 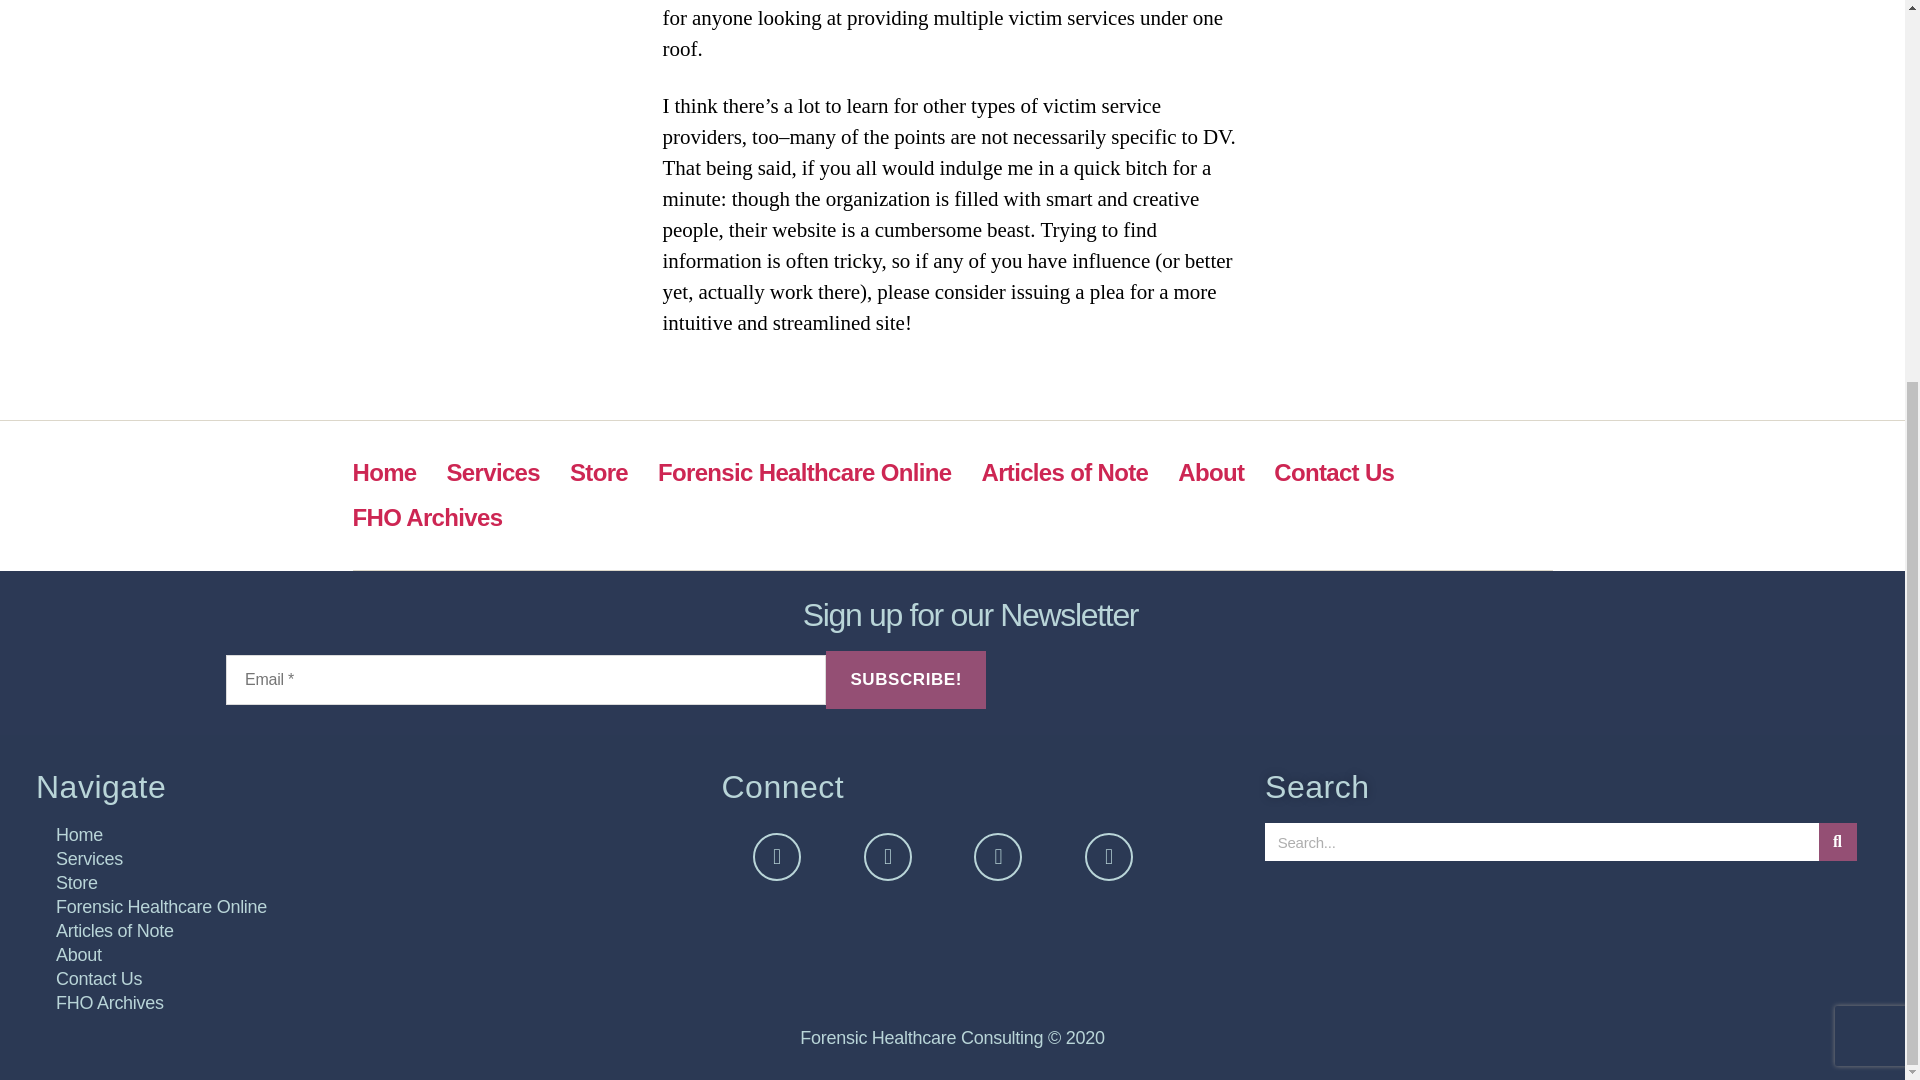 What do you see at coordinates (384, 472) in the screenshot?
I see `Home` at bounding box center [384, 472].